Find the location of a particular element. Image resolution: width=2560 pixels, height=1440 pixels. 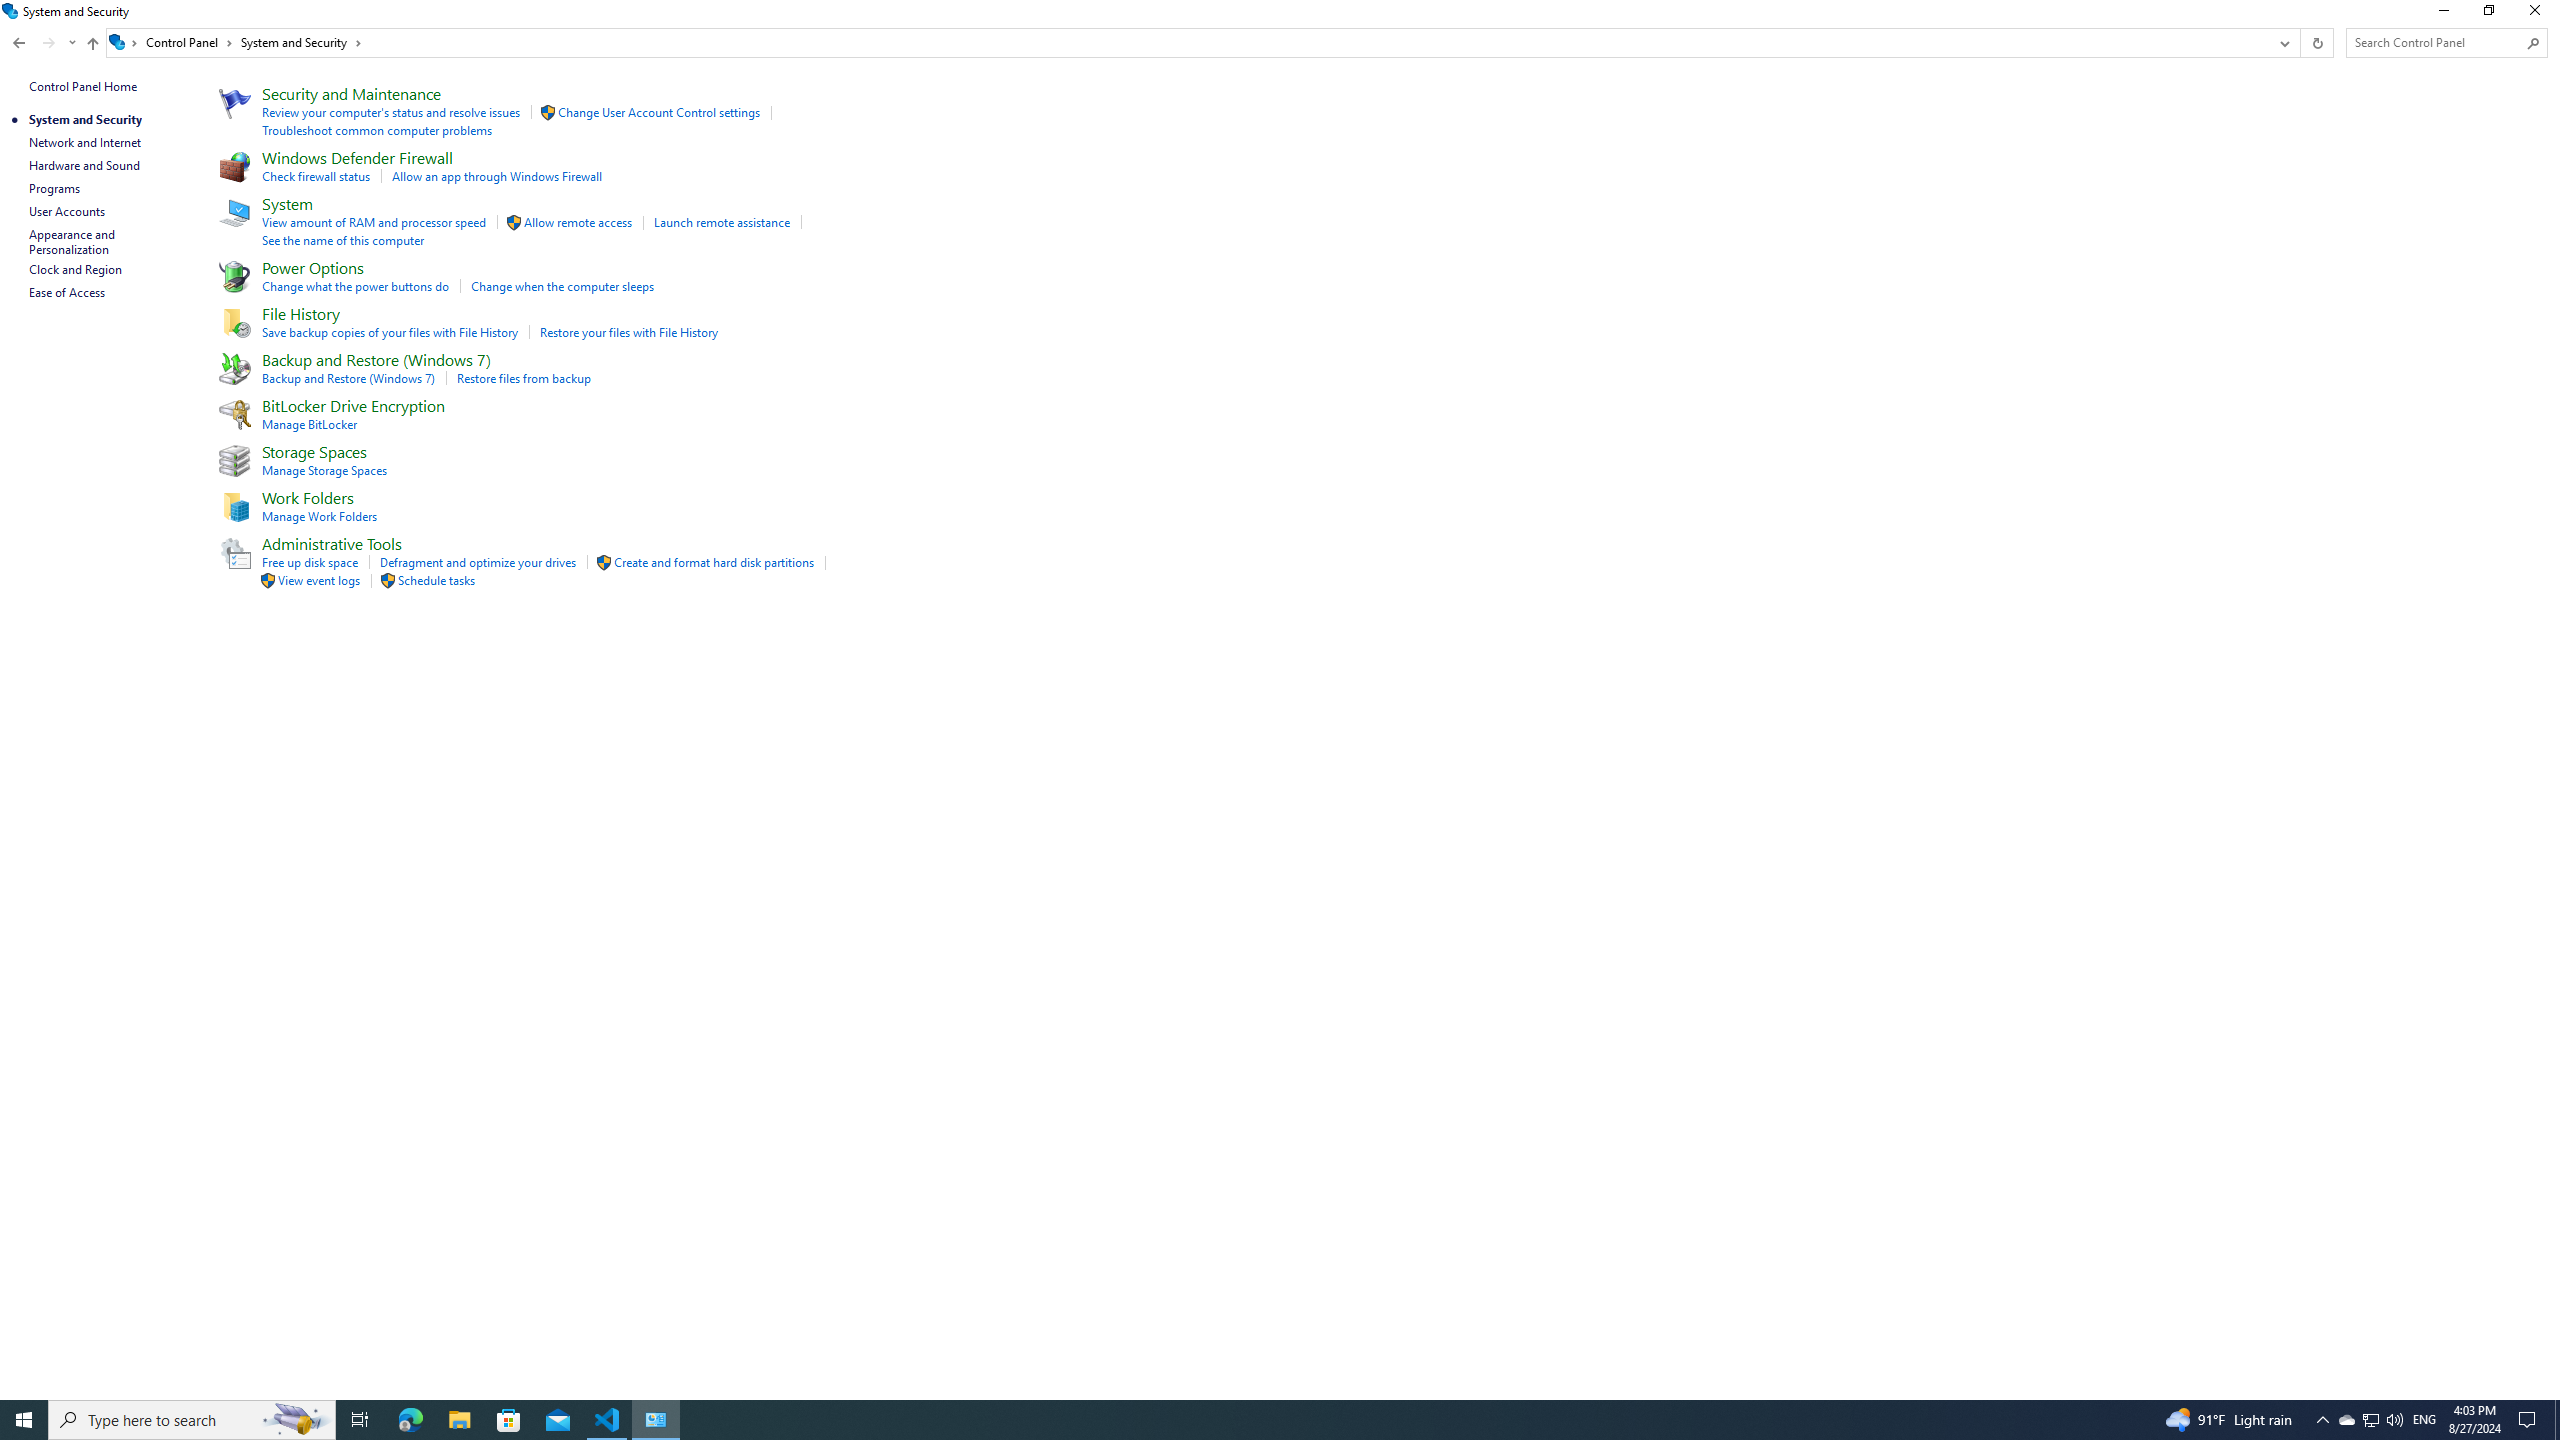

Security and Maintenance is located at coordinates (352, 93).